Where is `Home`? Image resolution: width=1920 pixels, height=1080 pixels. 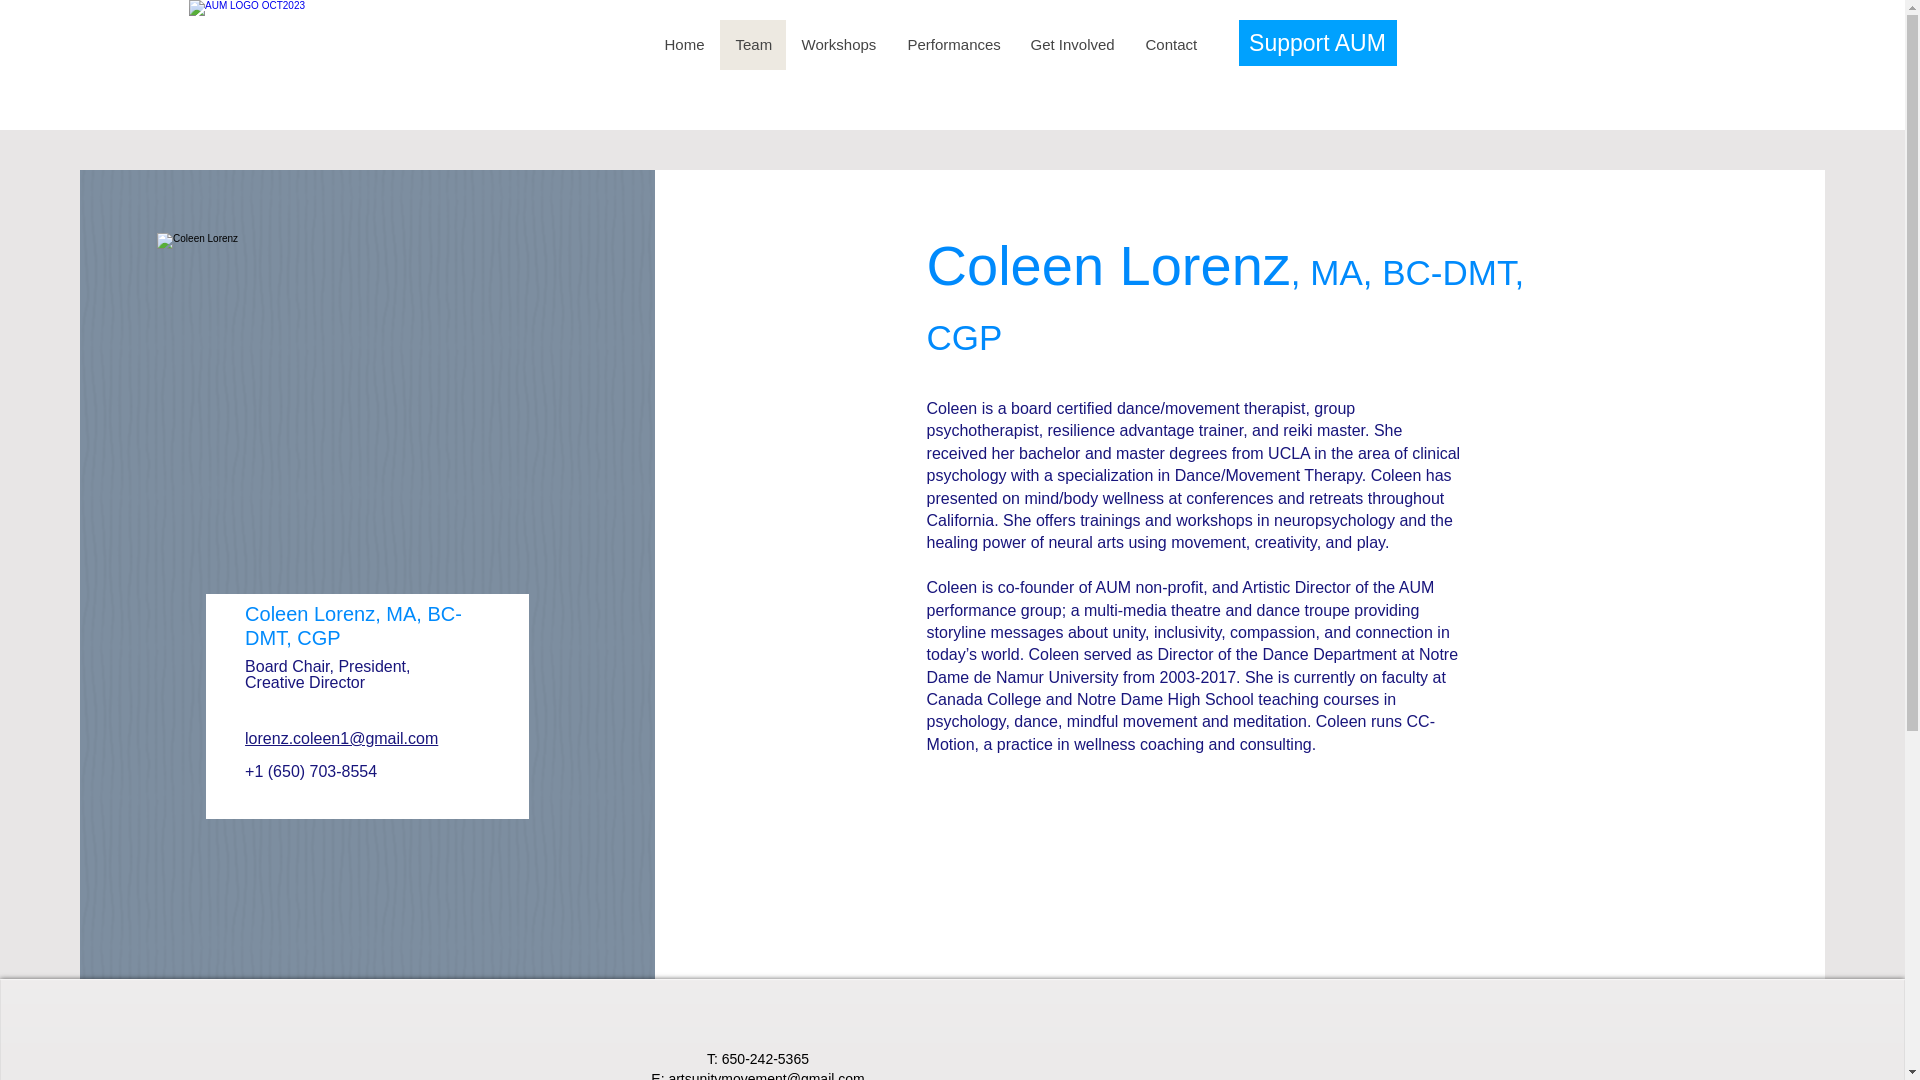
Home is located at coordinates (685, 45).